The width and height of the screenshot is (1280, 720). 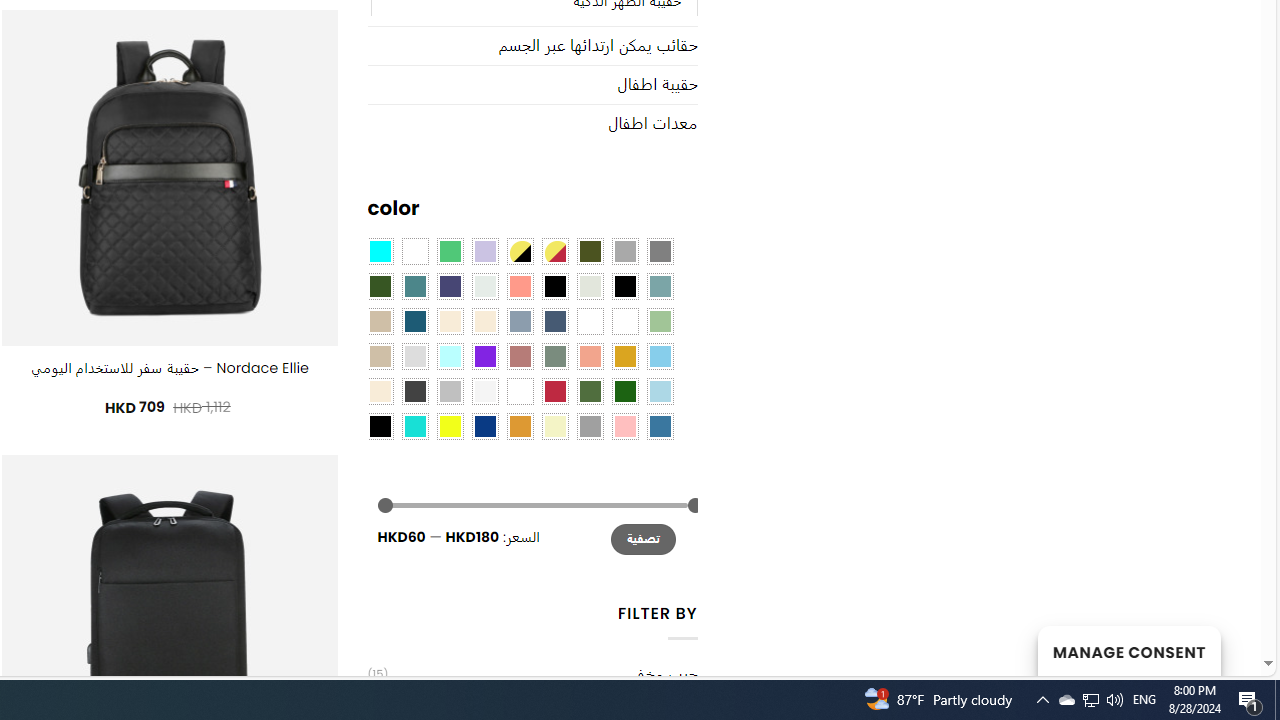 What do you see at coordinates (380, 355) in the screenshot?
I see `Light Taupe` at bounding box center [380, 355].